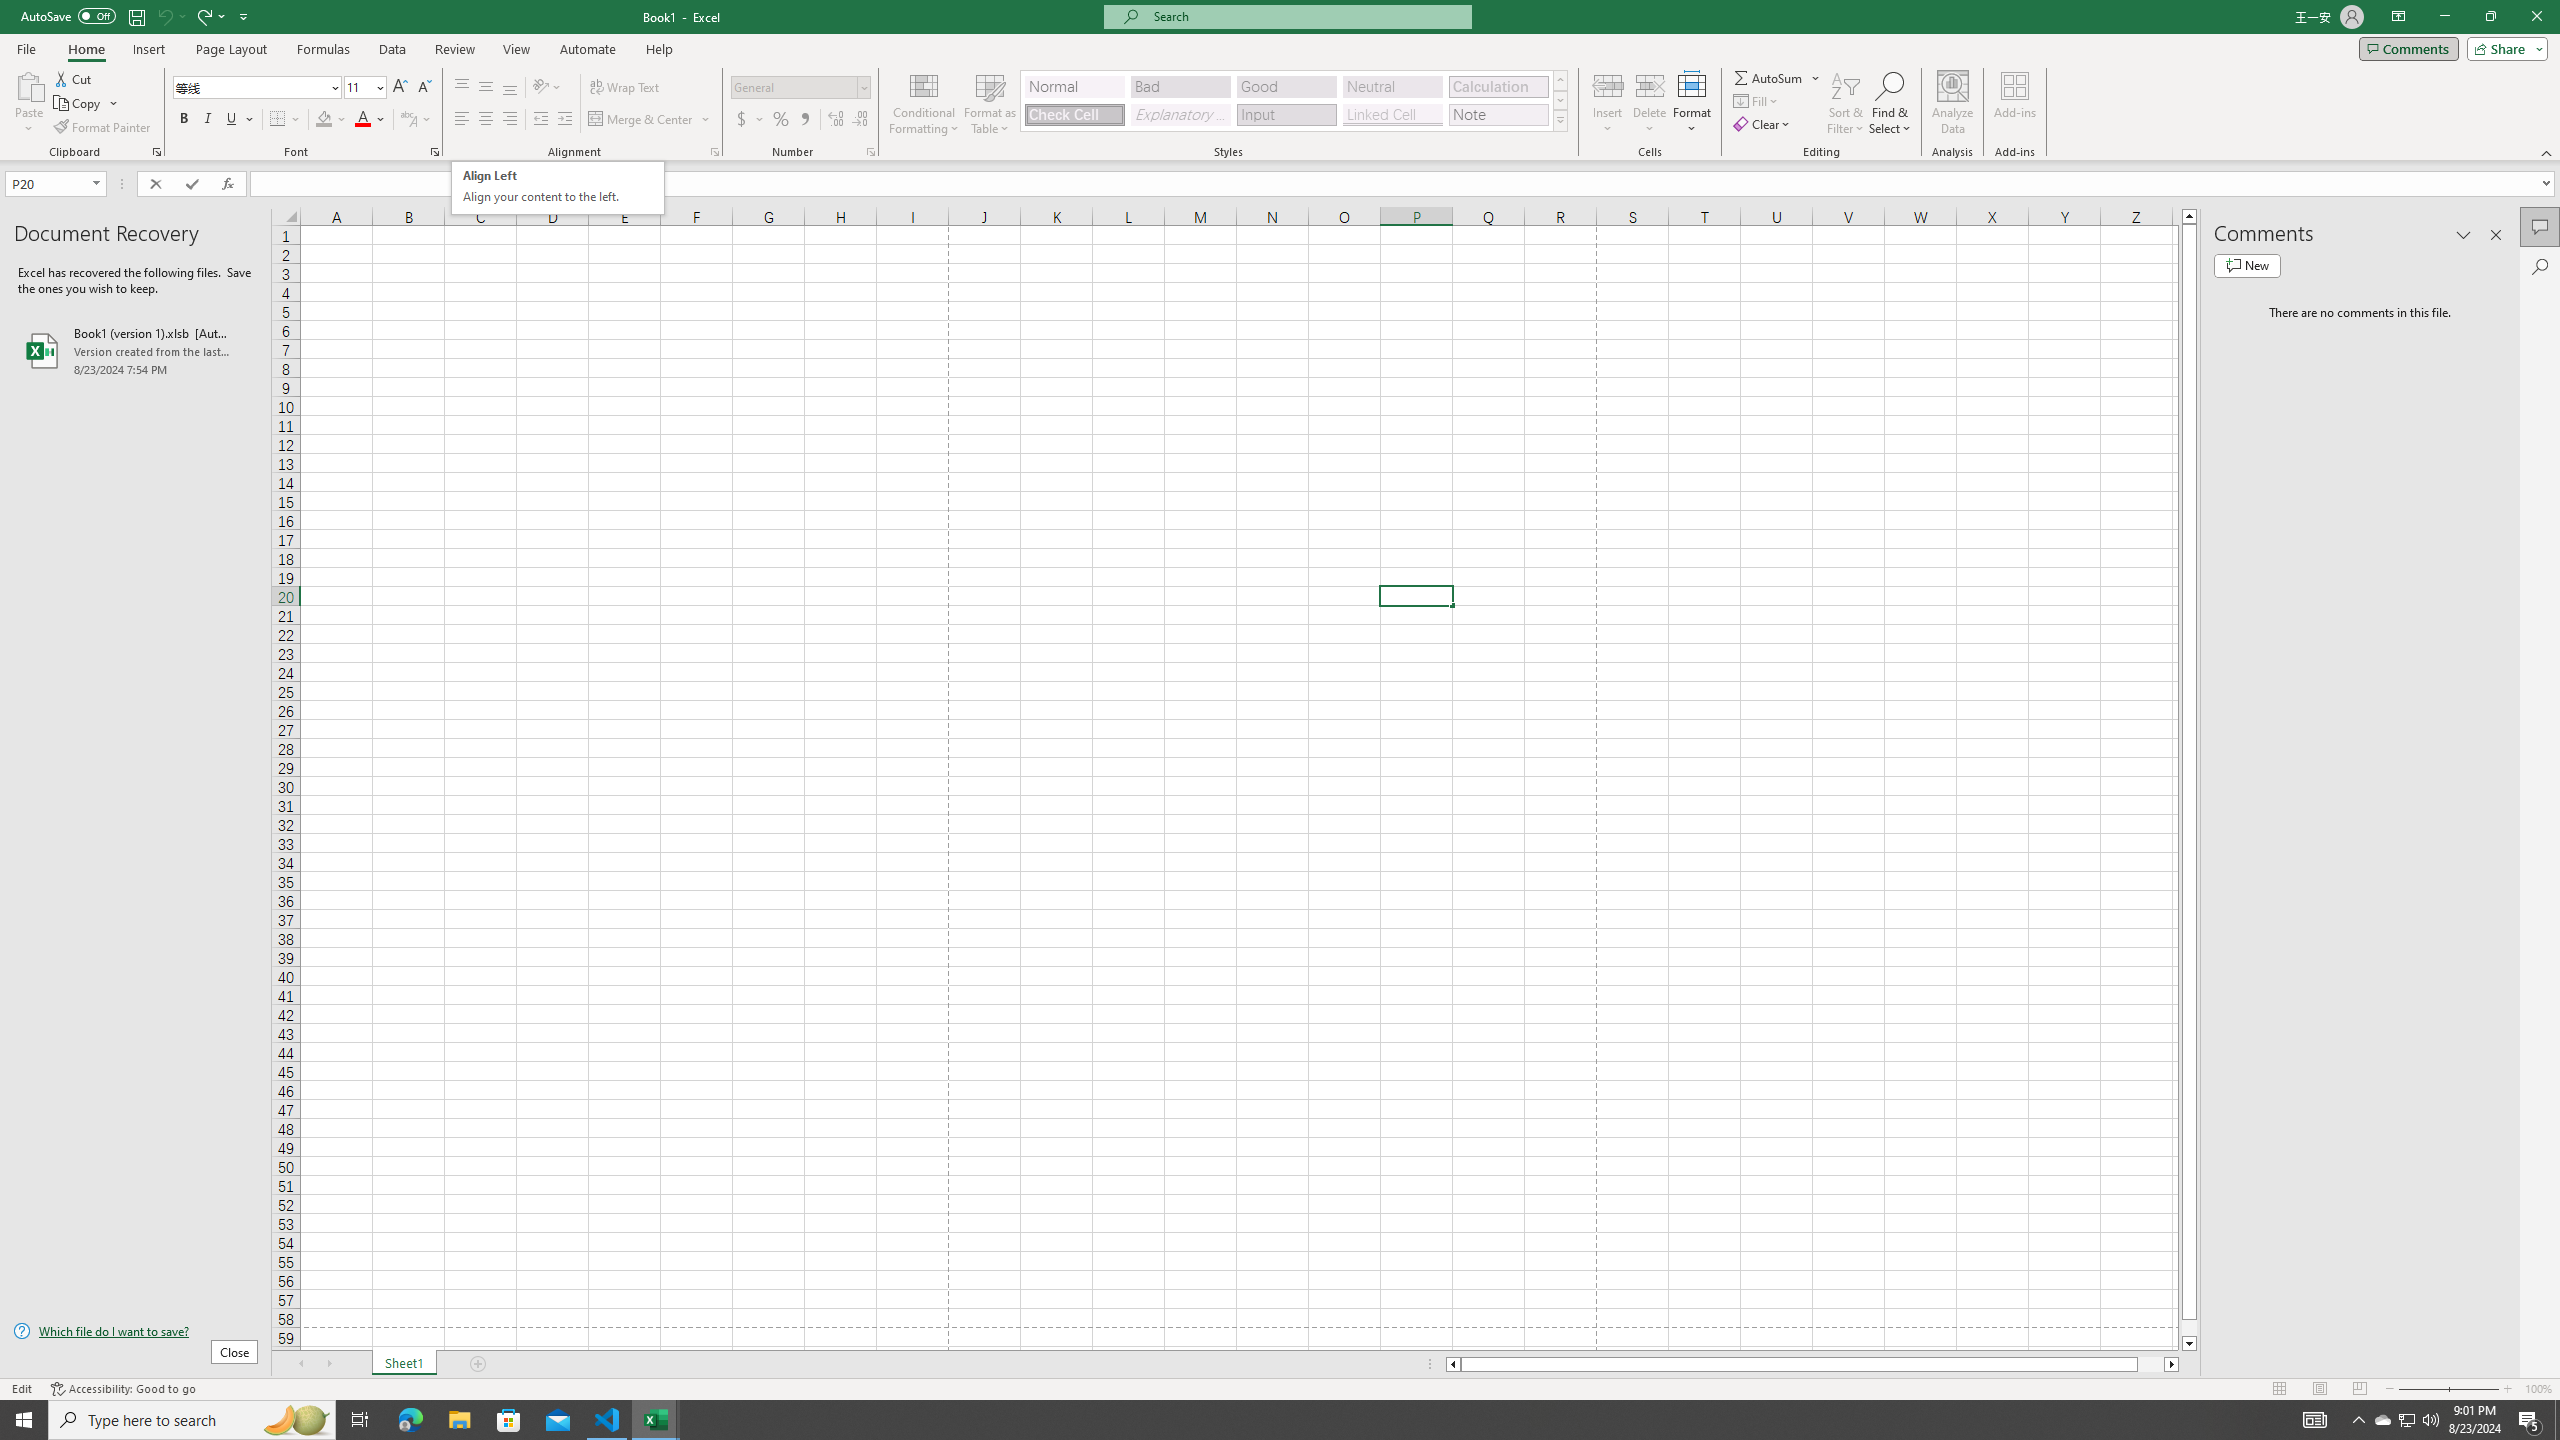  What do you see at coordinates (1953, 103) in the screenshot?
I see `Analyze Data` at bounding box center [1953, 103].